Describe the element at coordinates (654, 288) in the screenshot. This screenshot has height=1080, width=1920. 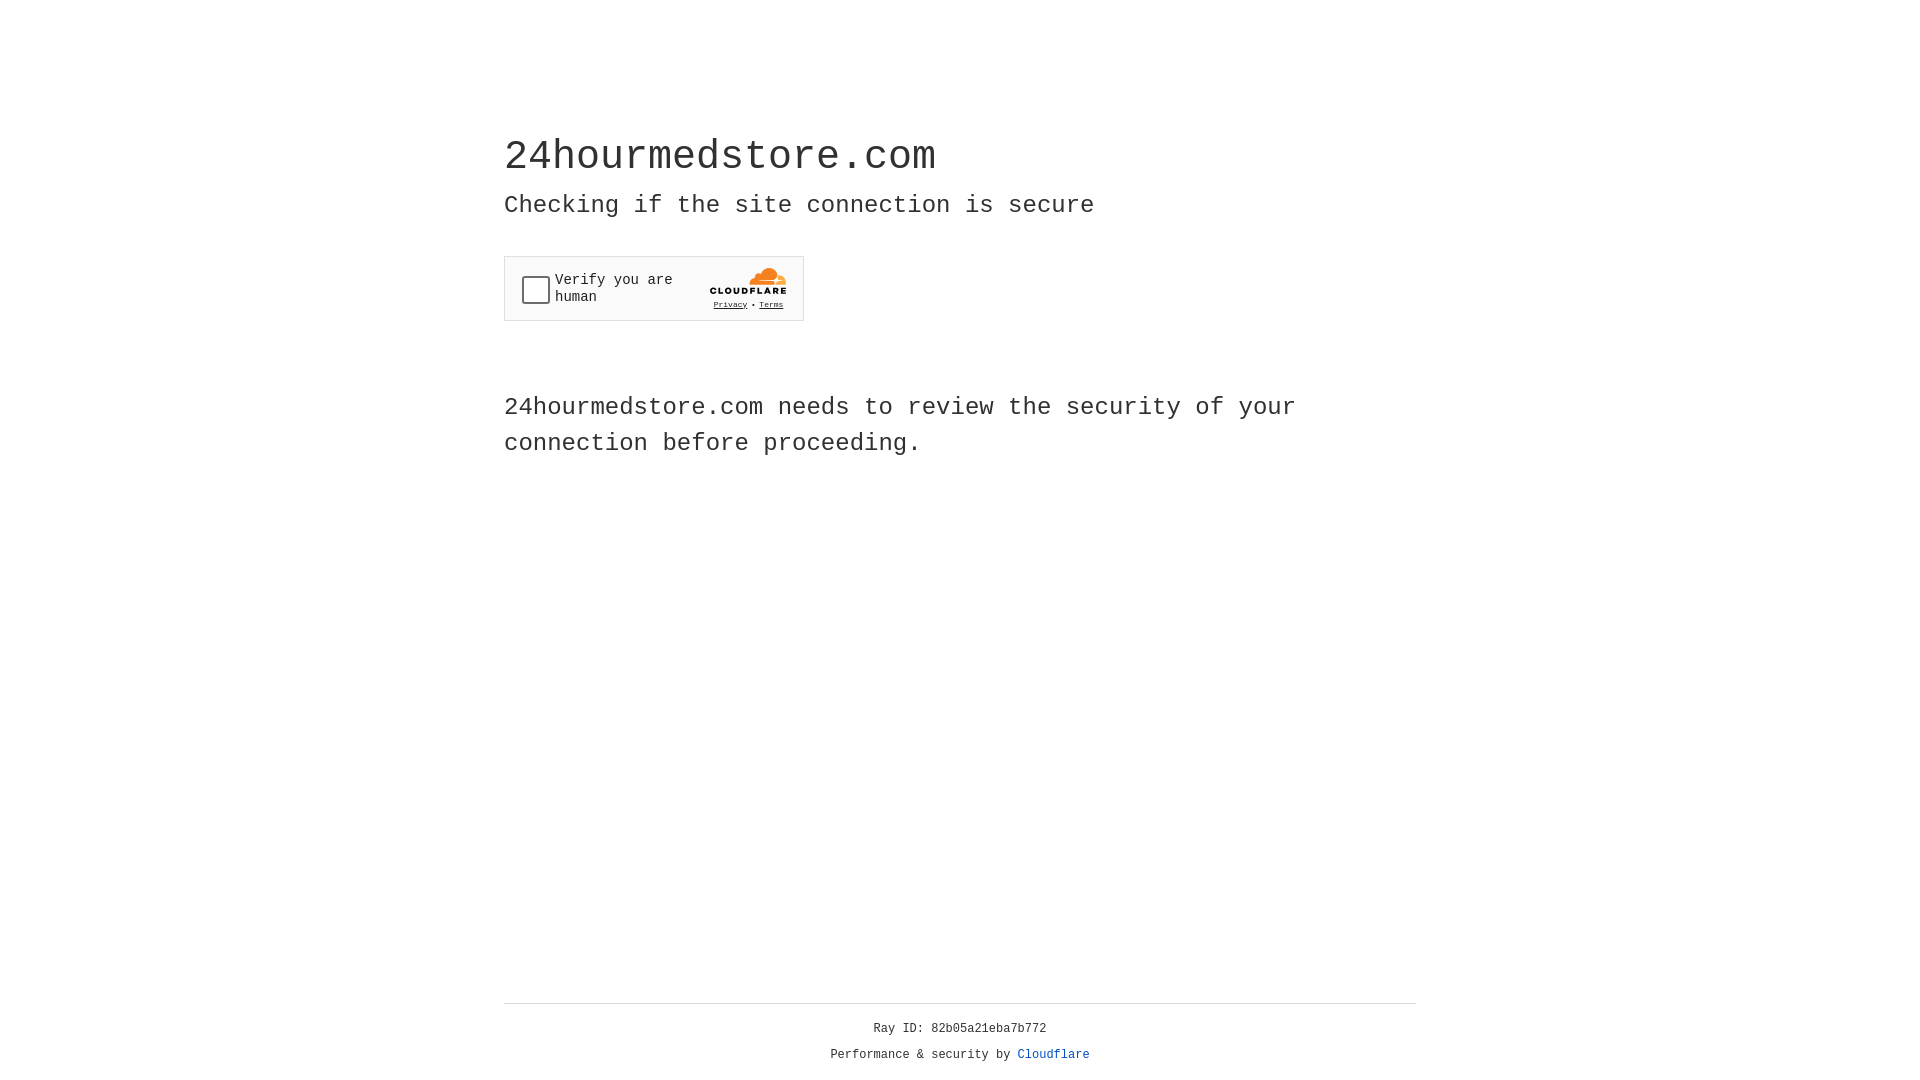
I see `Widget containing a Cloudflare security challenge` at that location.